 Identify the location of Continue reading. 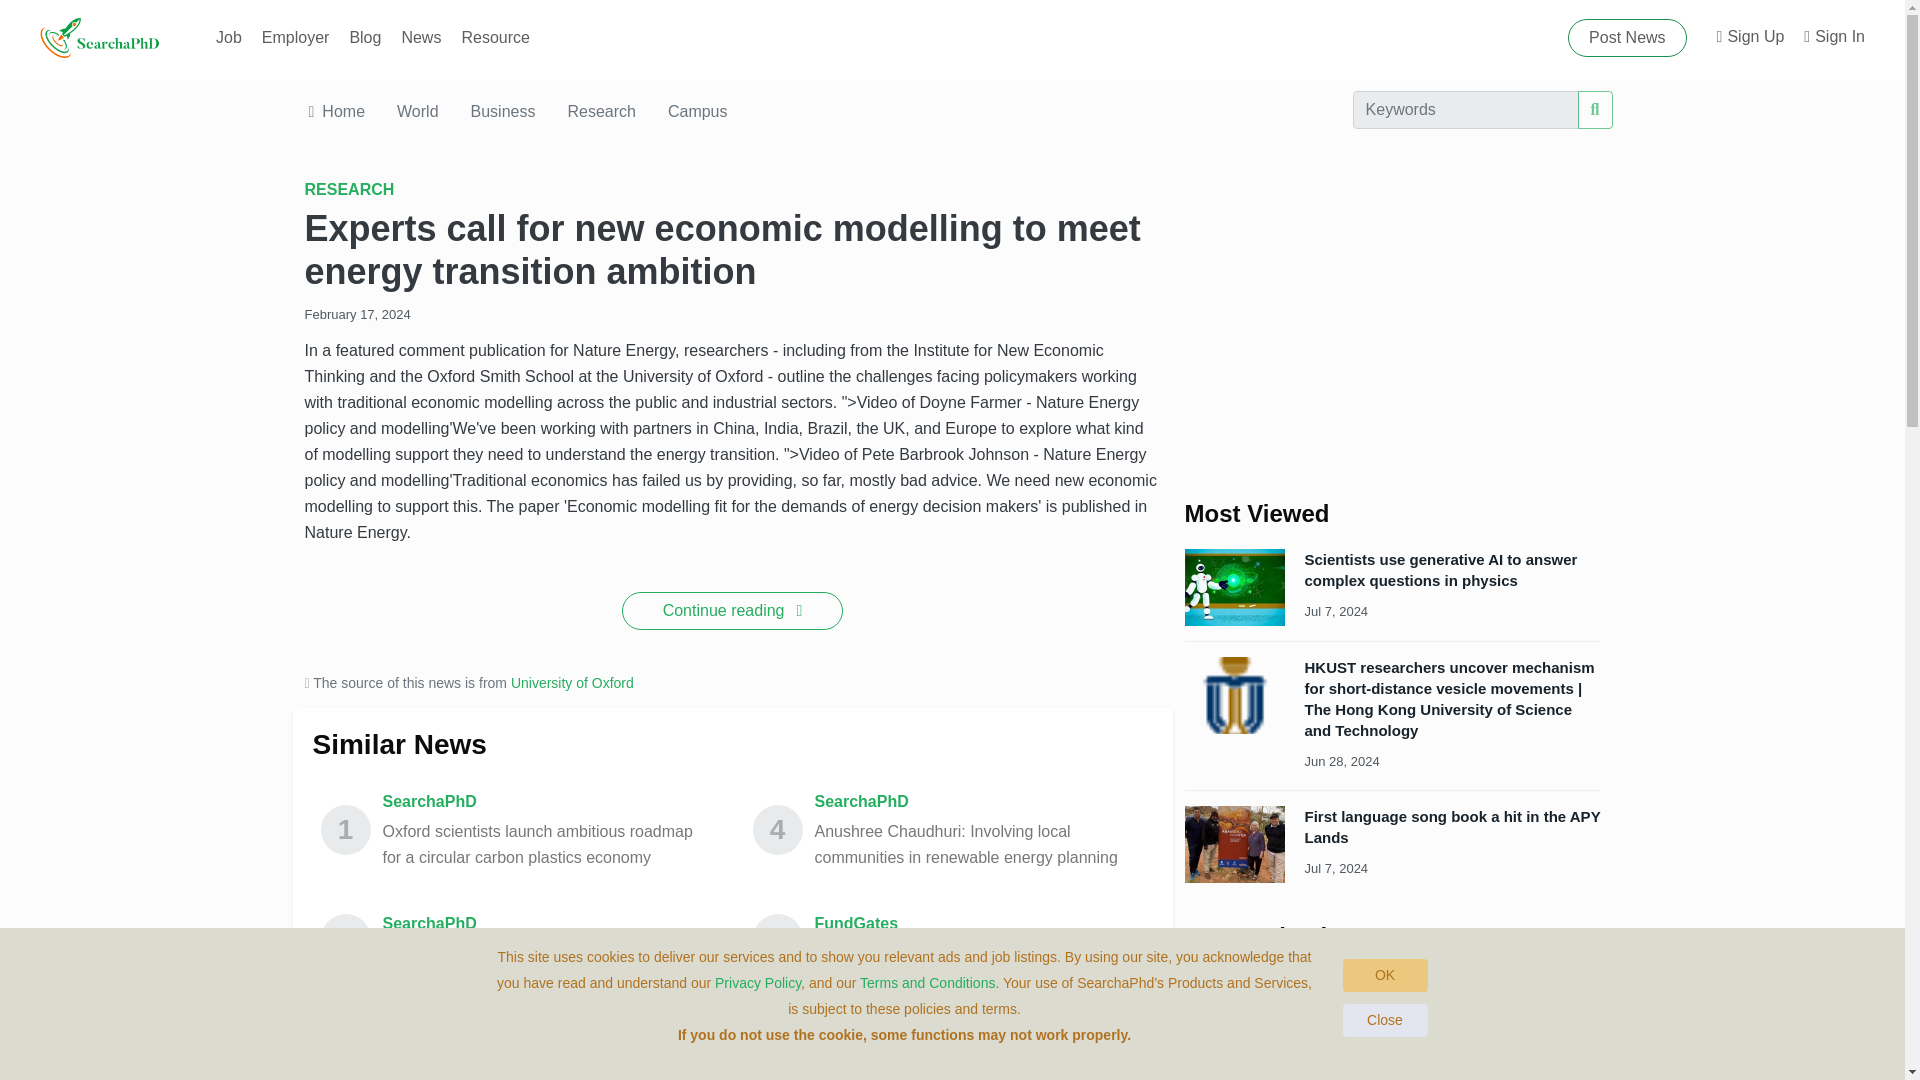
(733, 610).